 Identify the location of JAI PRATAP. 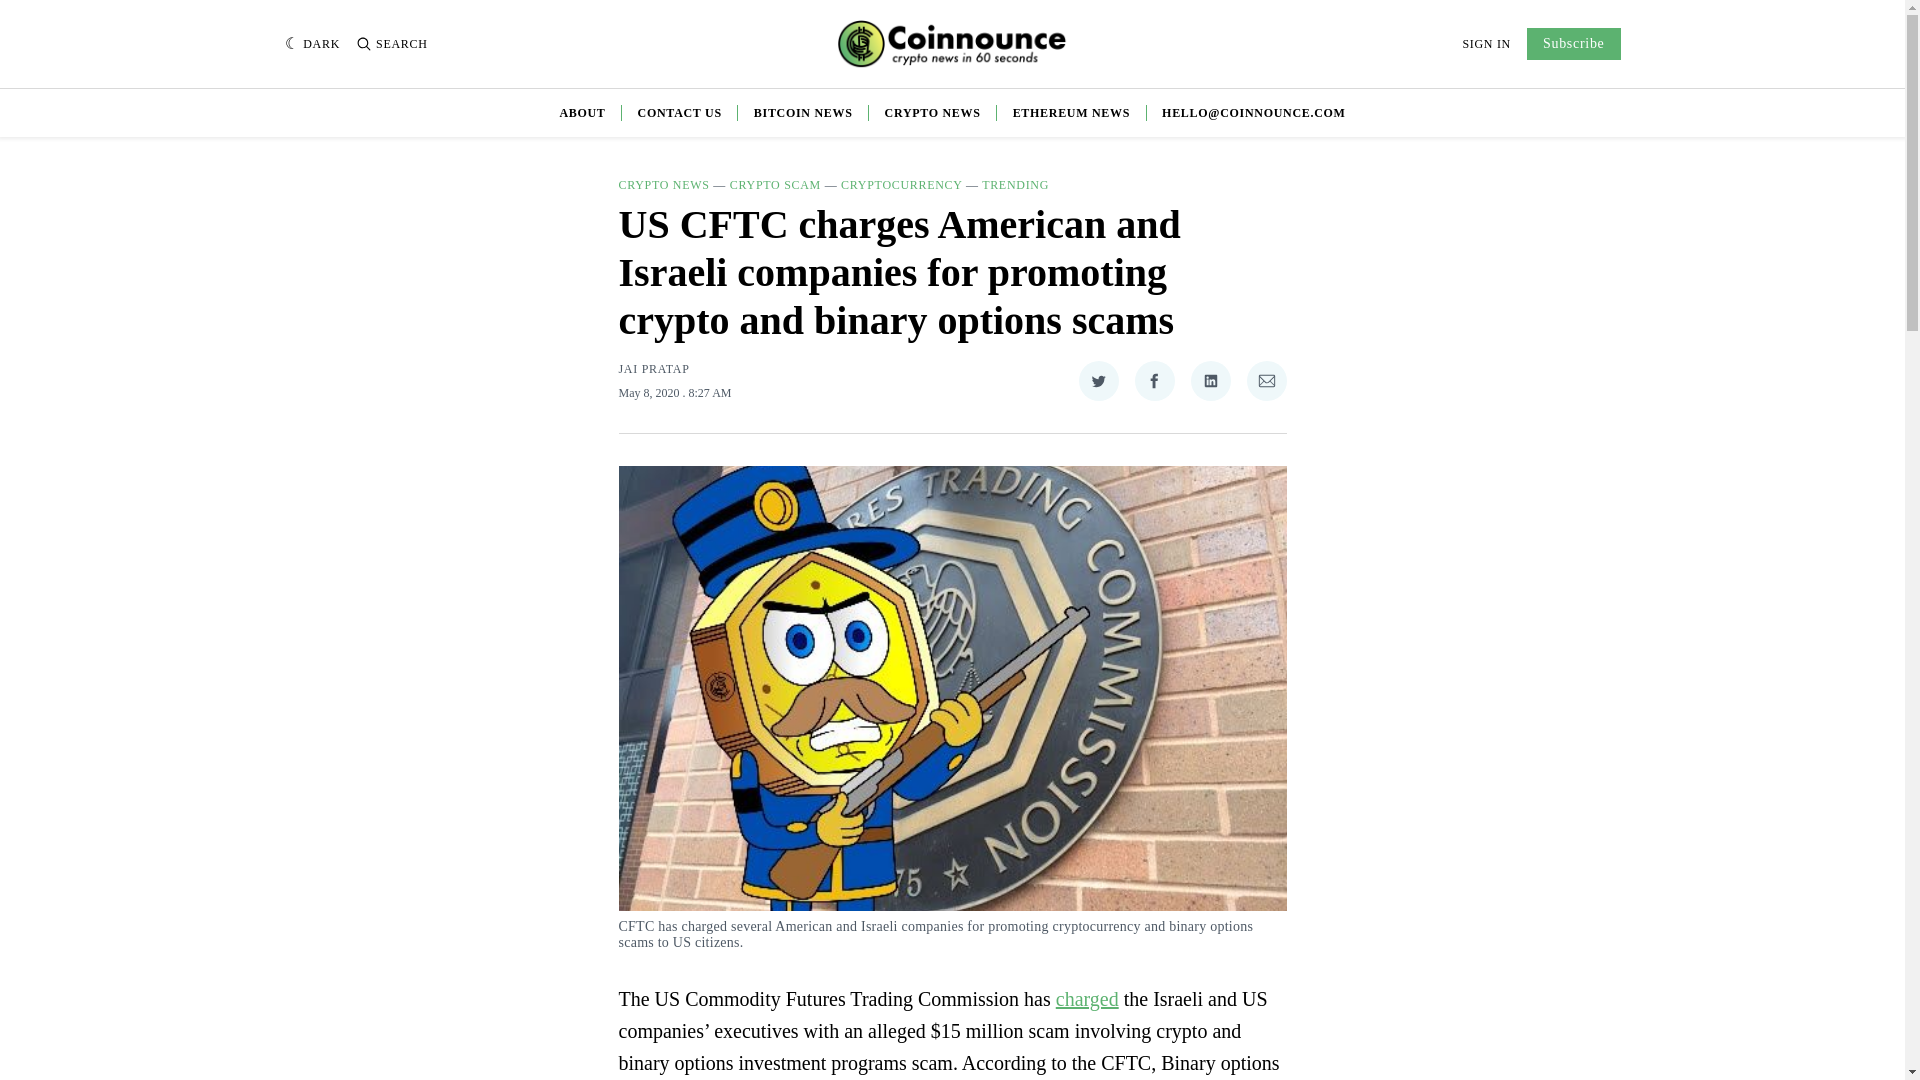
(654, 368).